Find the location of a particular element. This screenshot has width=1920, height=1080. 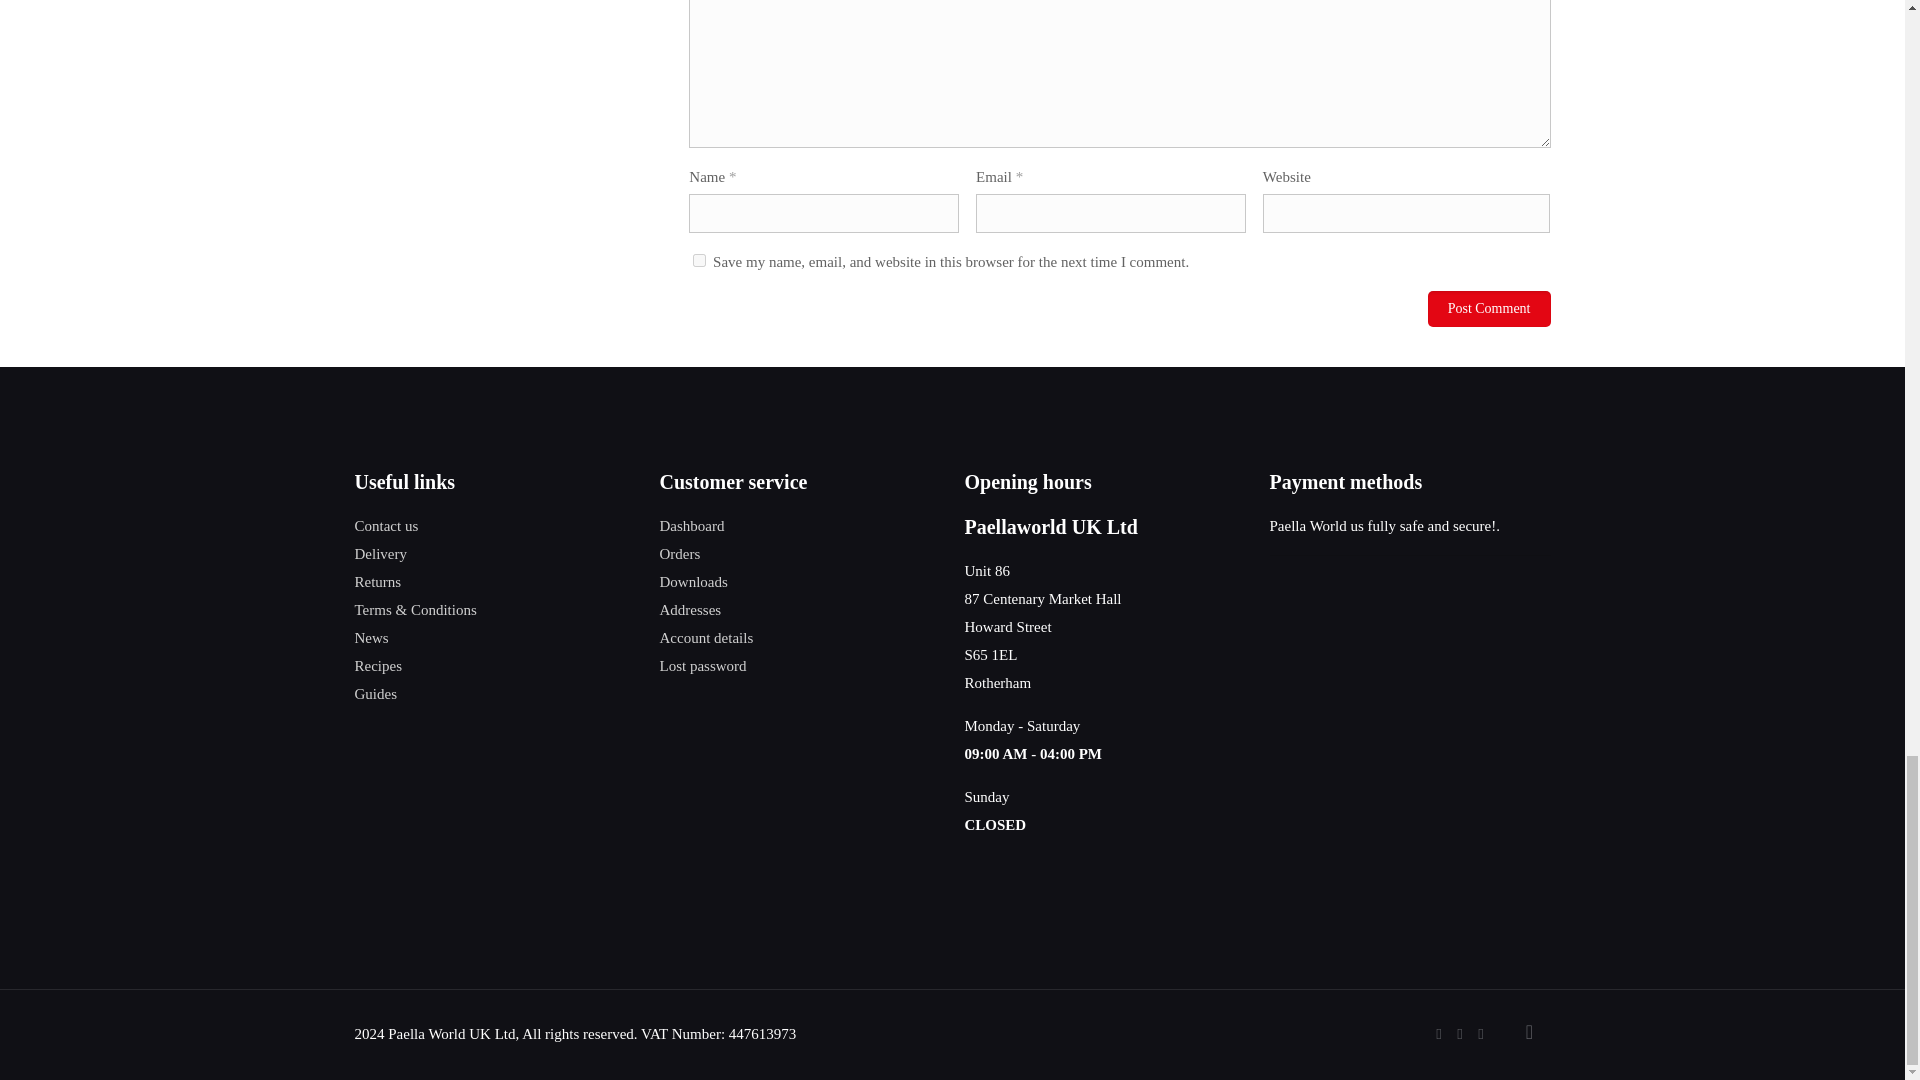

Post Comment is located at coordinates (1490, 308).